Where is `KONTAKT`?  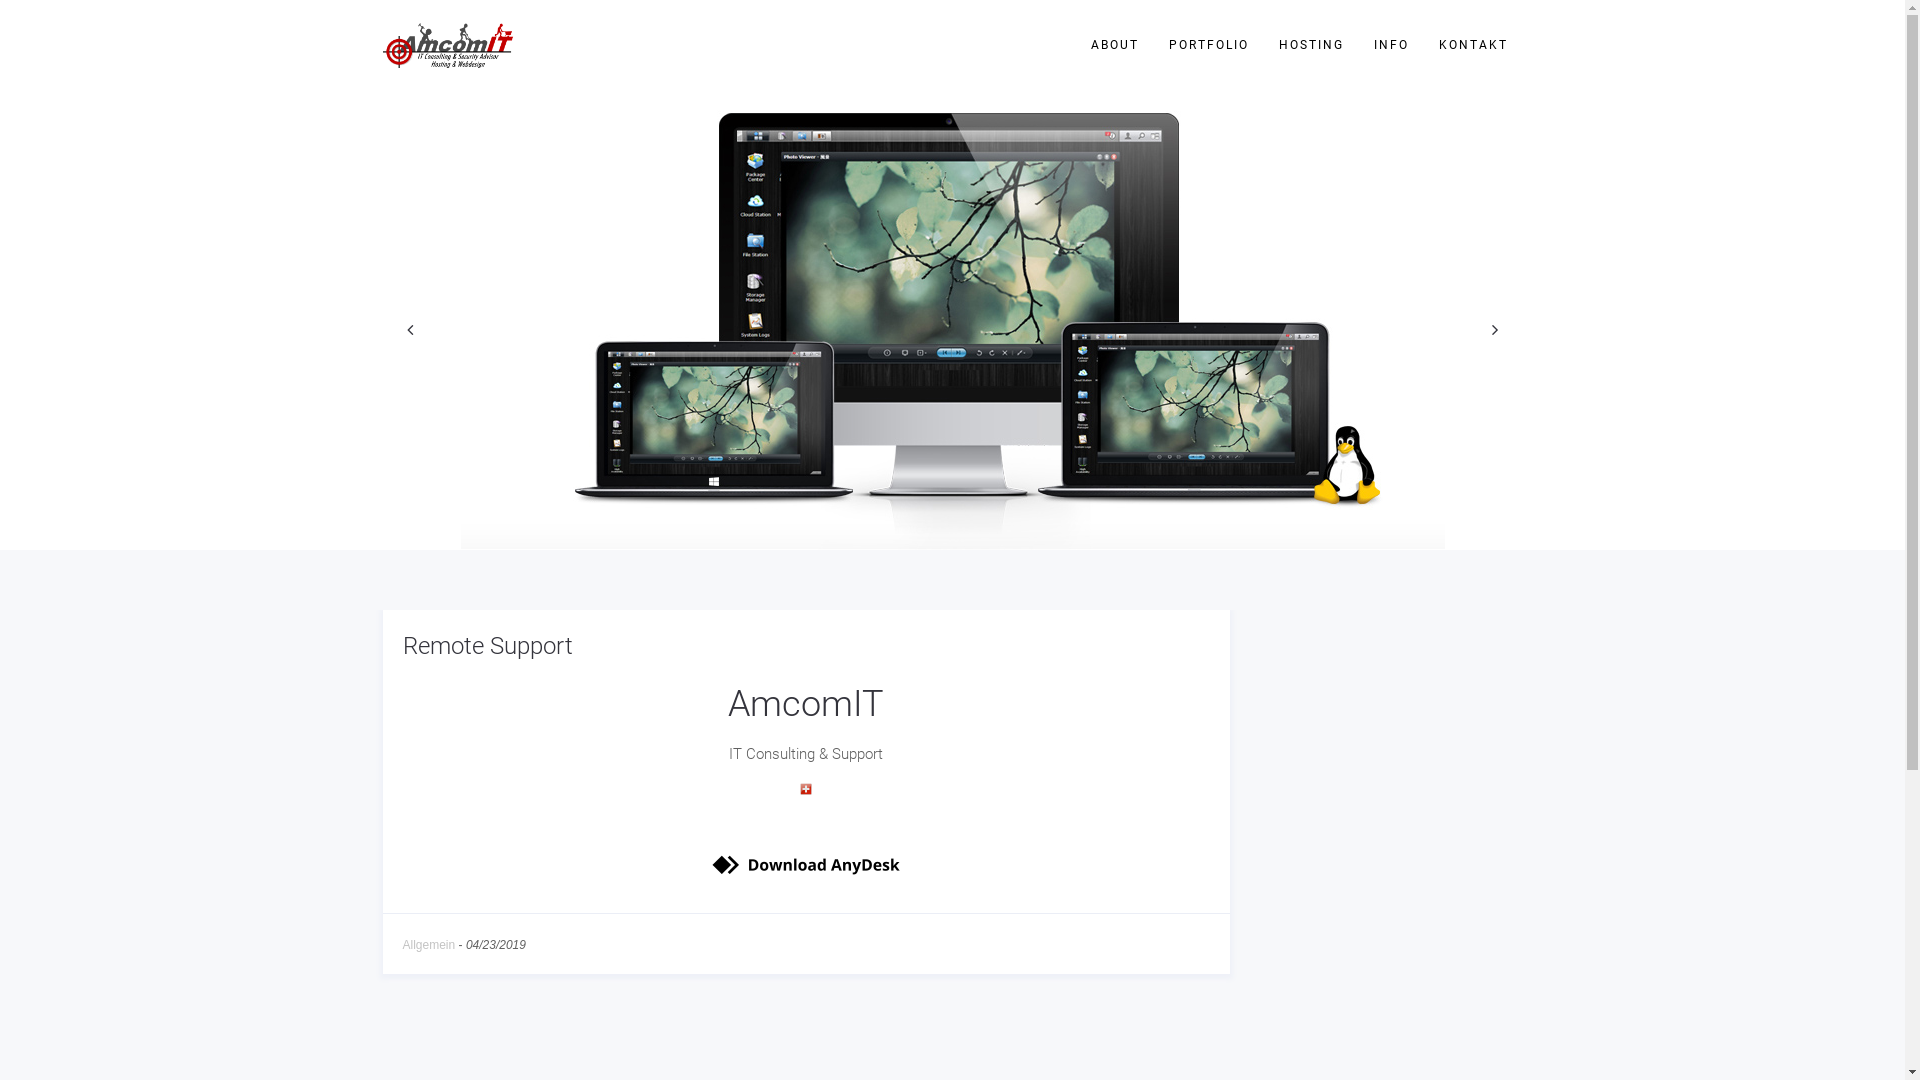 KONTAKT is located at coordinates (1474, 45).